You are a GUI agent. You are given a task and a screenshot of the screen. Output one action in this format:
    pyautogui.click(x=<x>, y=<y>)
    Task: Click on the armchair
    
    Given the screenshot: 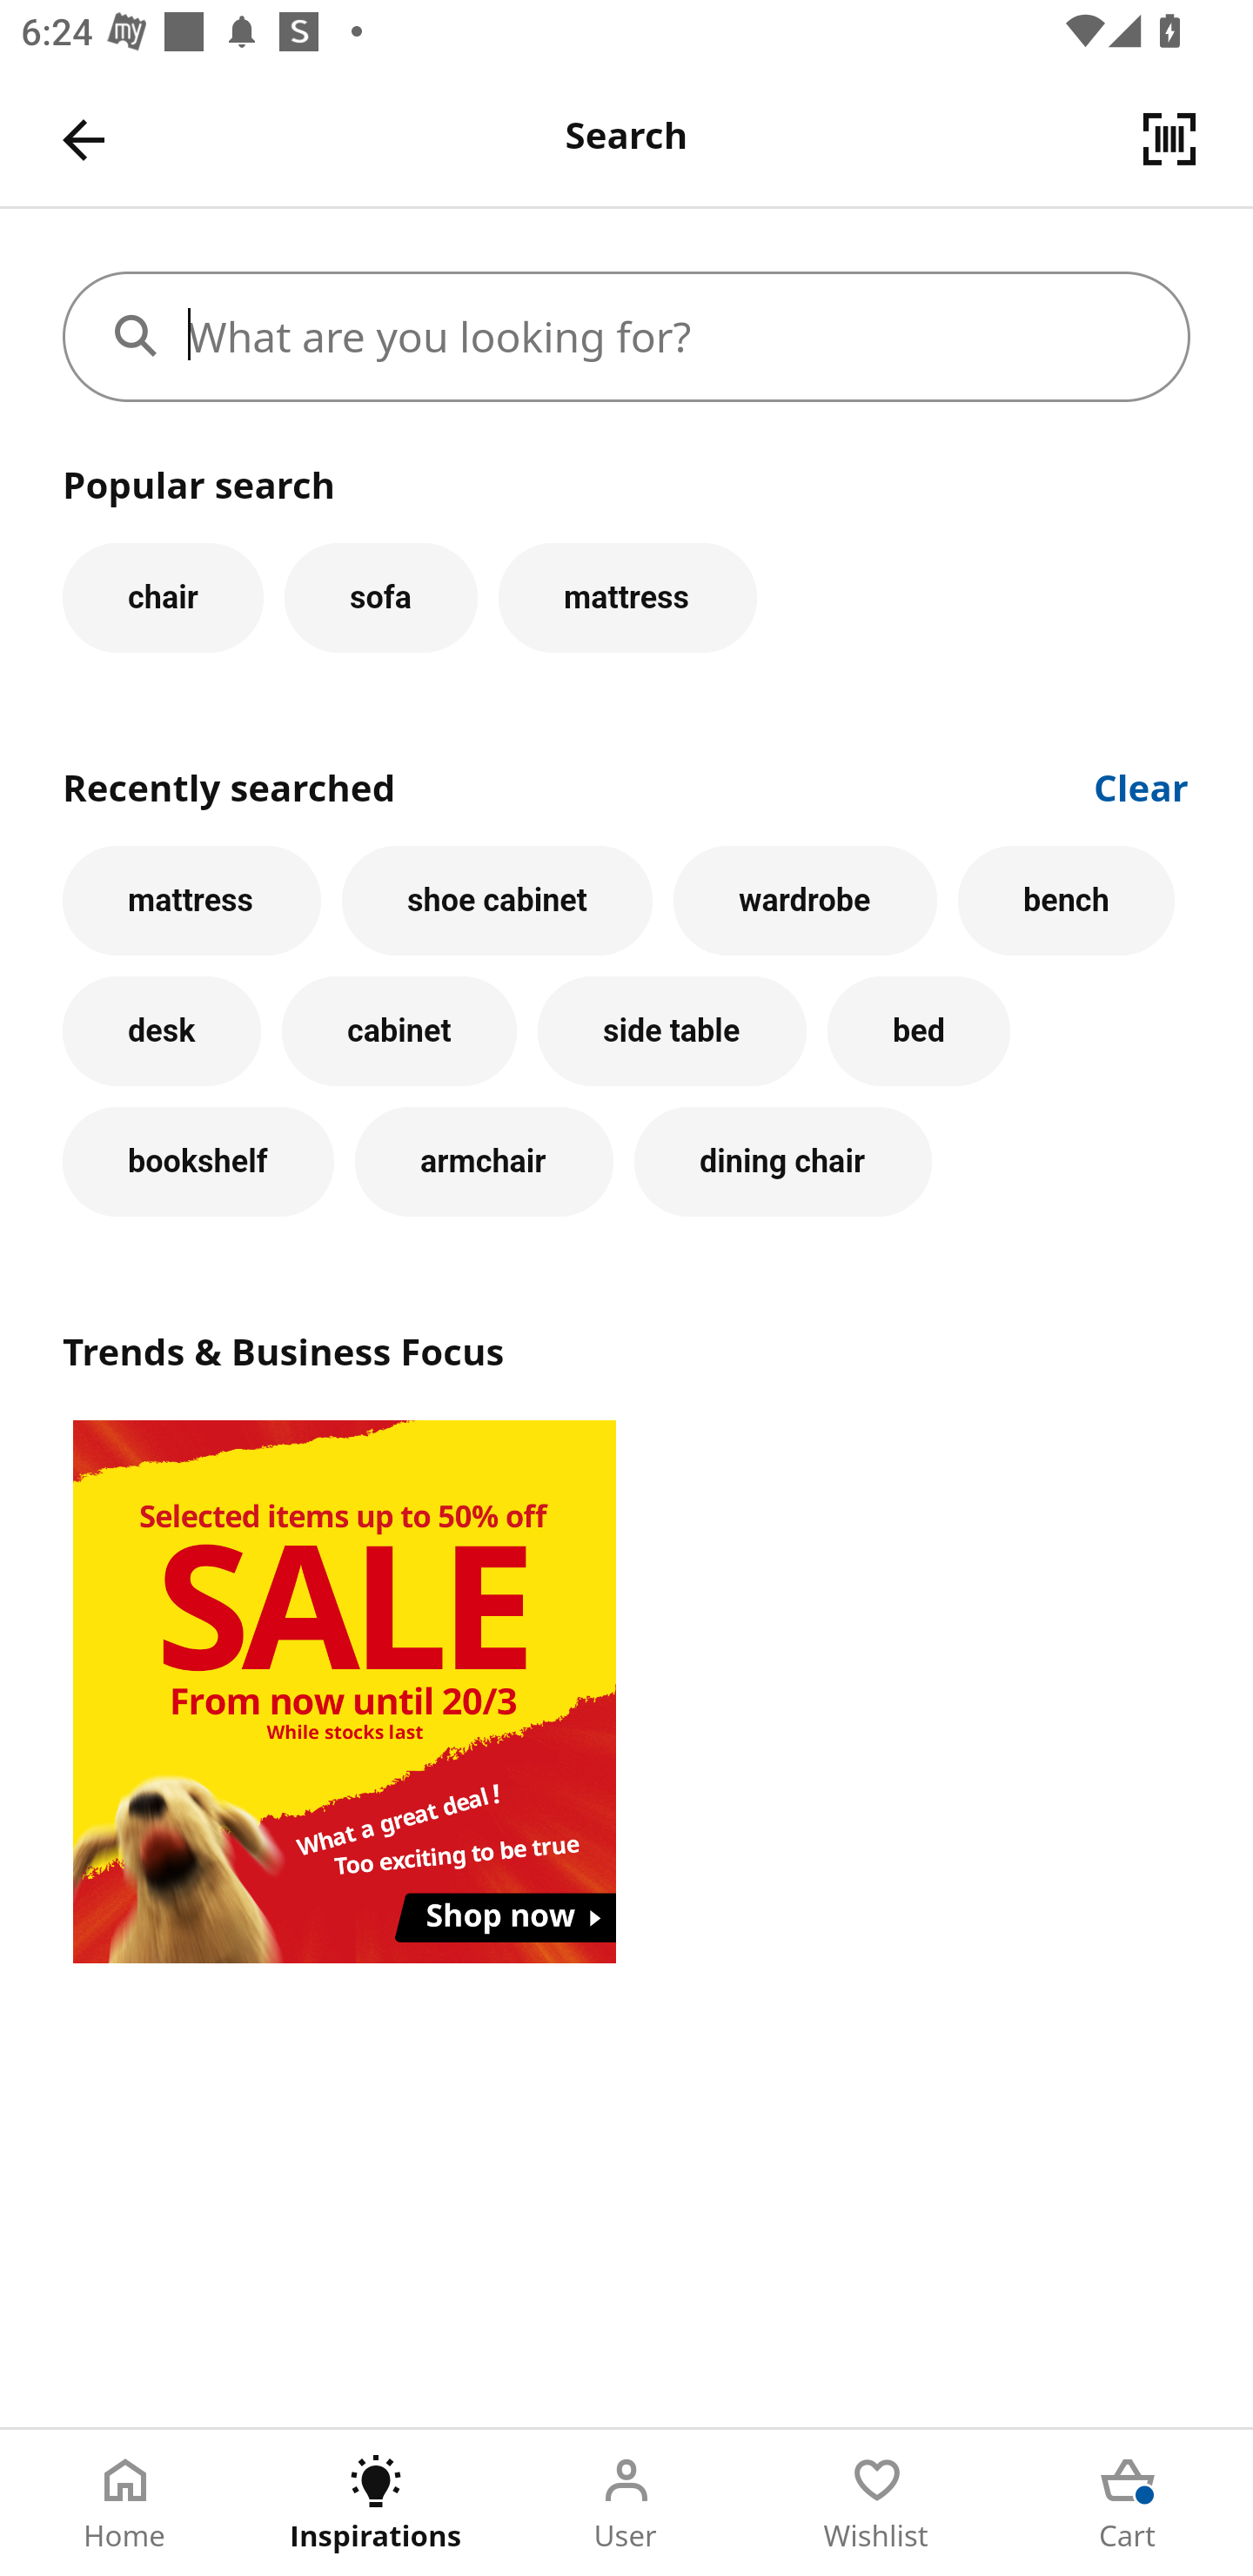 What is the action you would take?
    pyautogui.click(x=484, y=1161)
    